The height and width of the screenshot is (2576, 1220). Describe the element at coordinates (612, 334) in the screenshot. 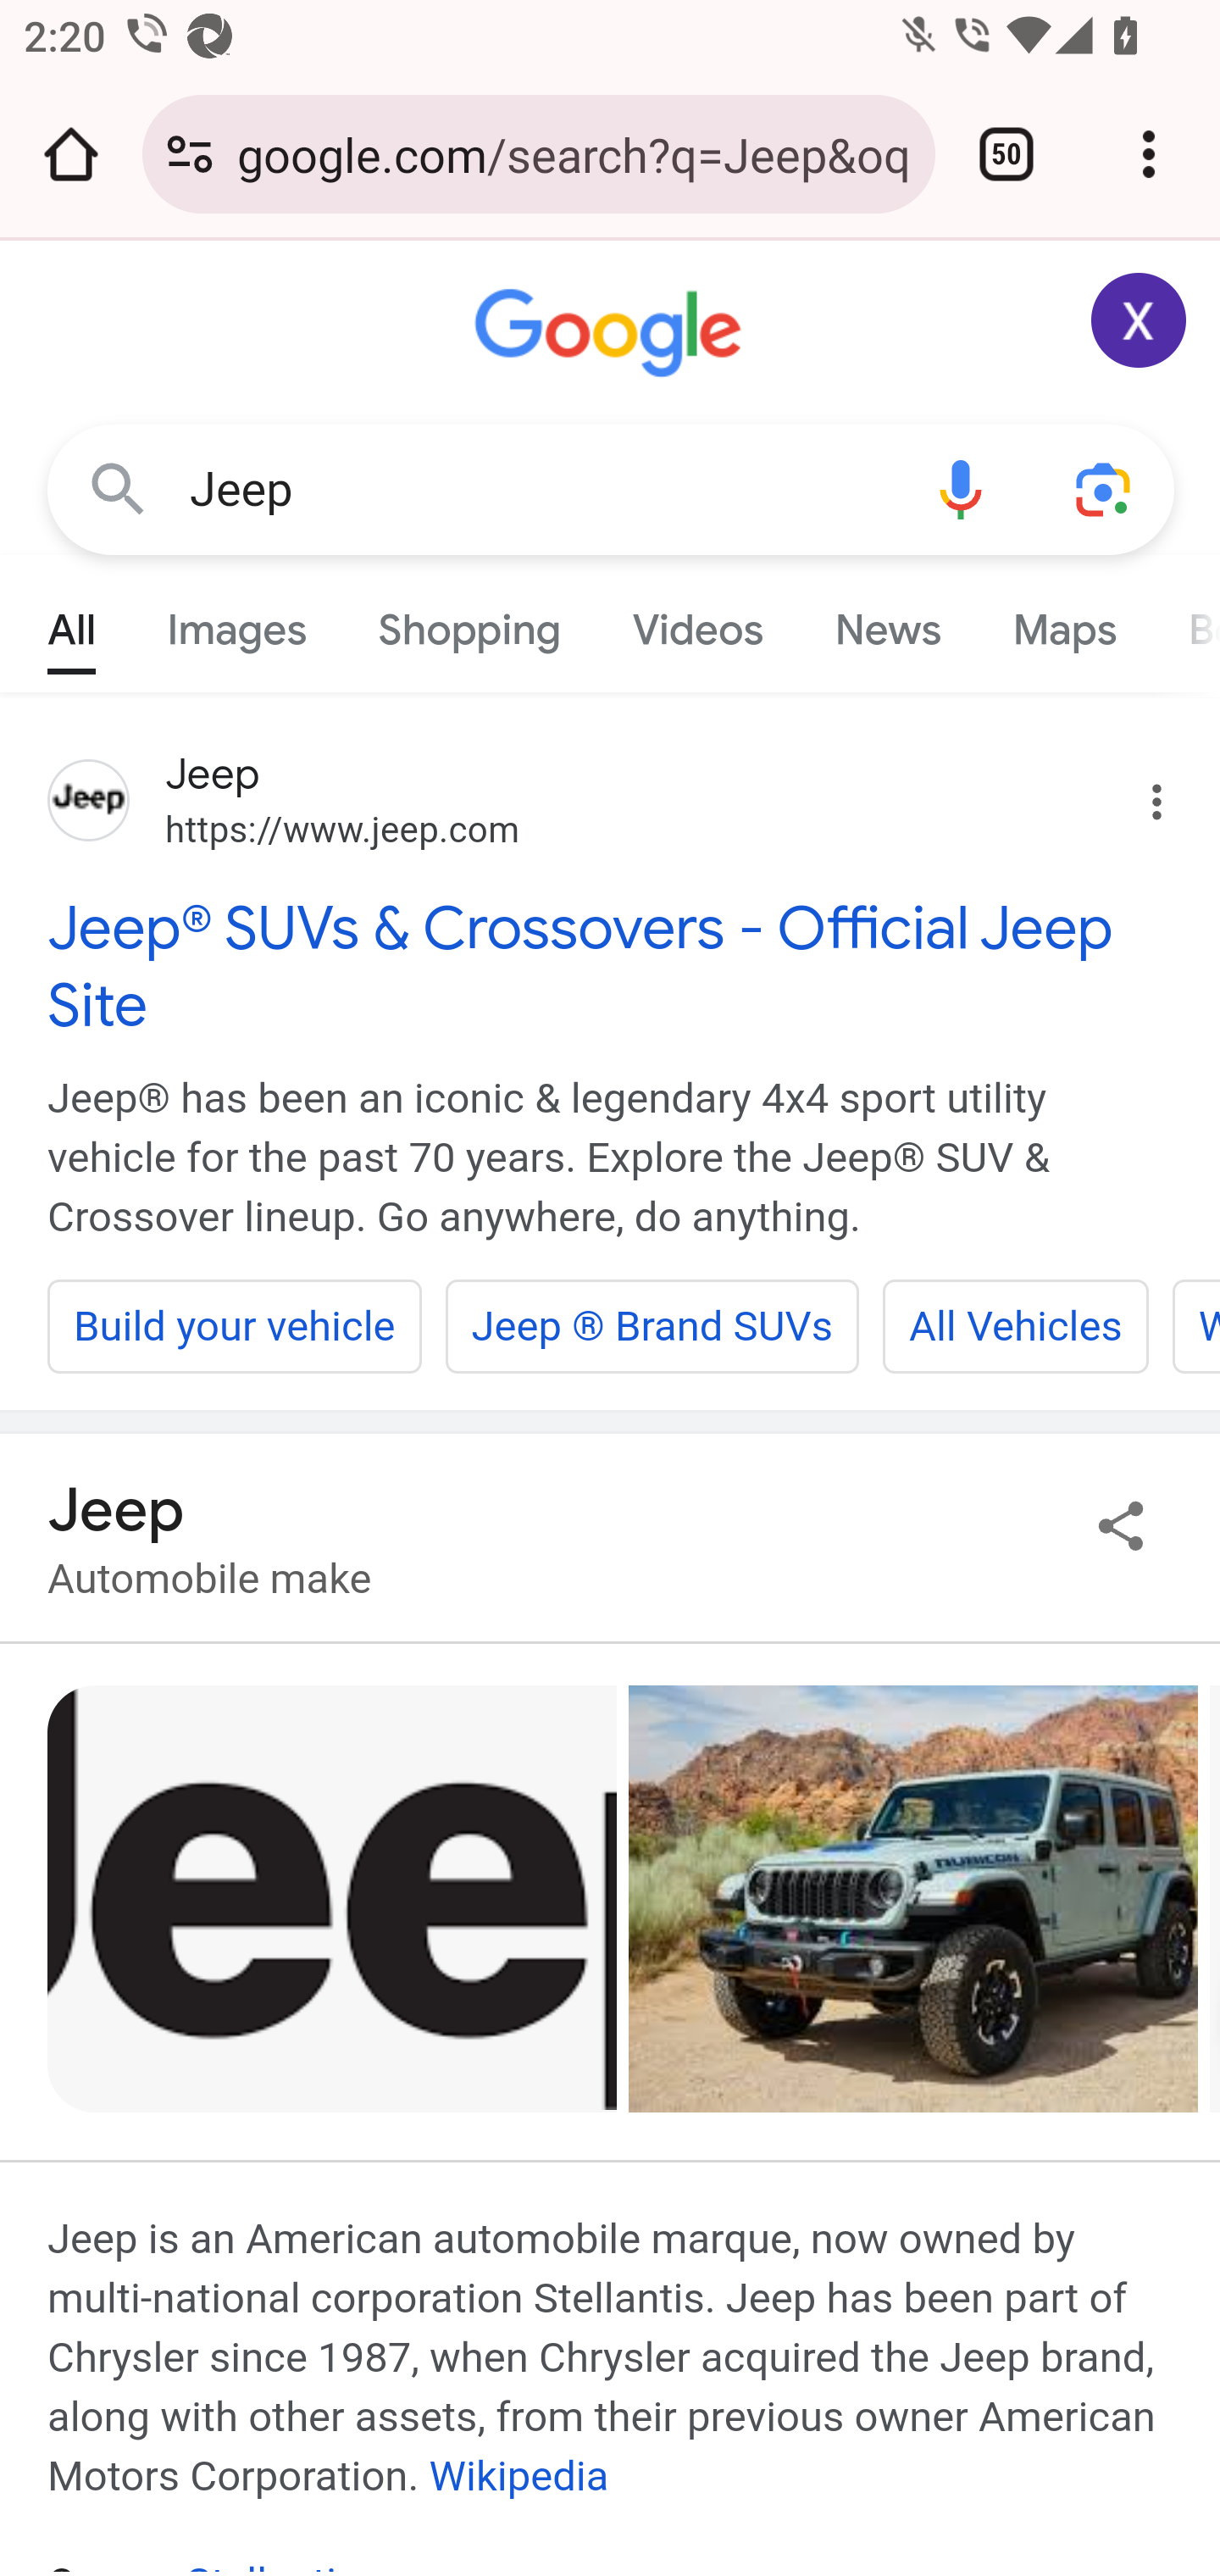

I see `Google` at that location.